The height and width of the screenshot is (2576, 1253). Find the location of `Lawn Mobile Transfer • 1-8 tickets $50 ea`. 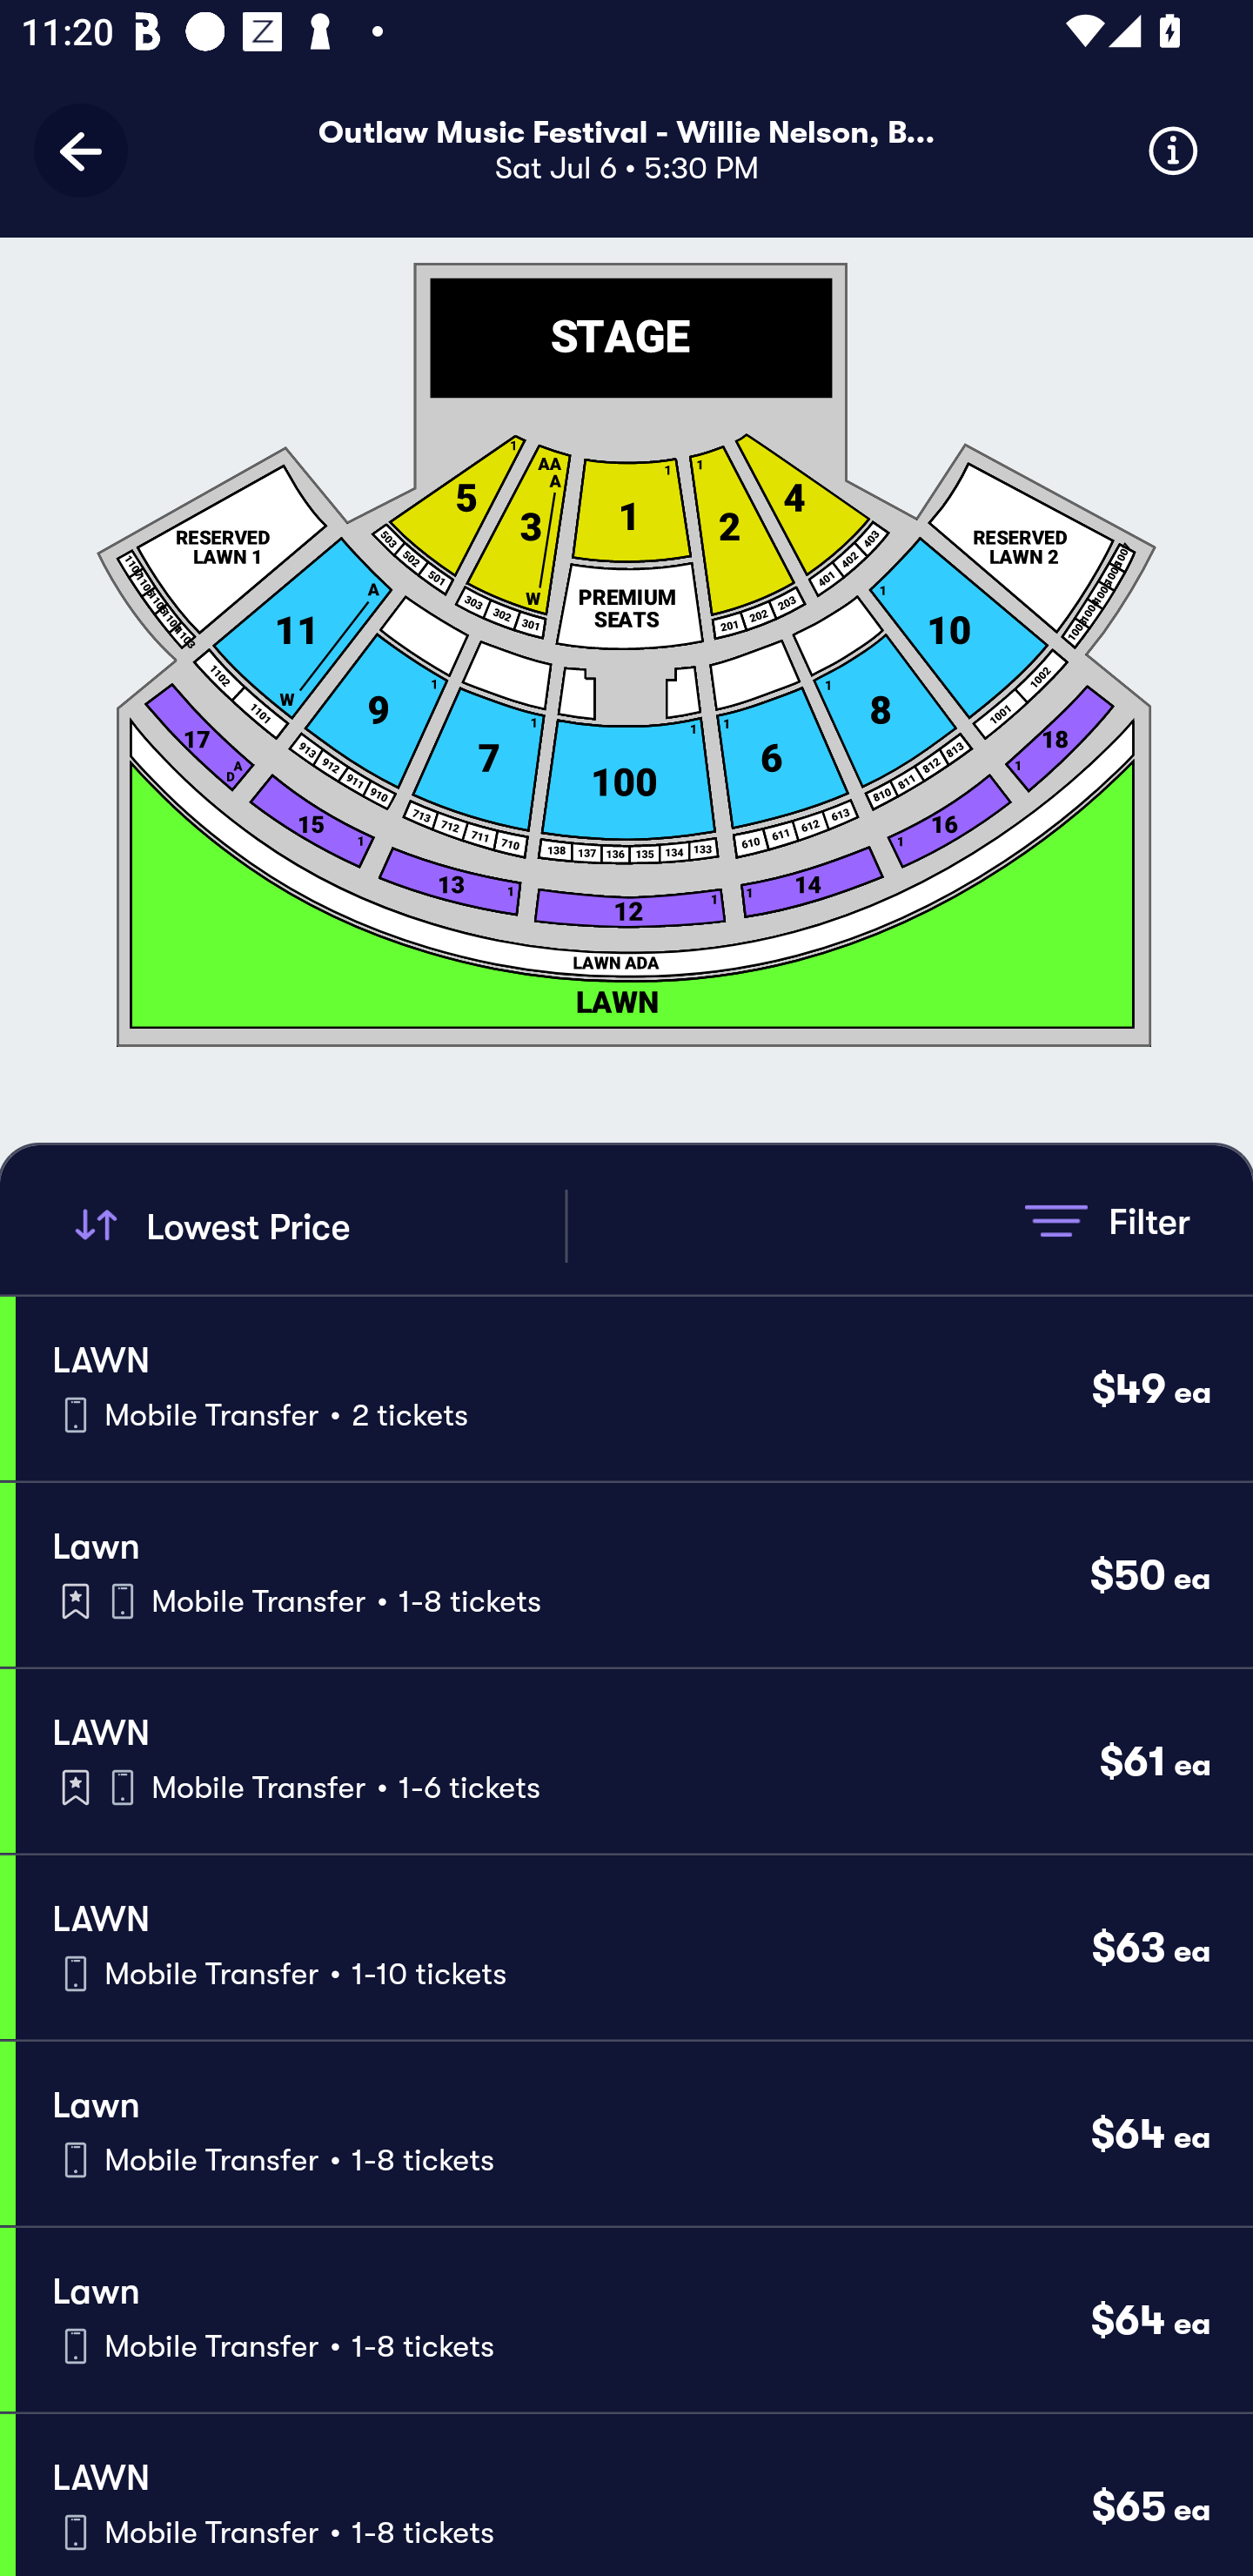

Lawn Mobile Transfer • 1-8 tickets $50 ea is located at coordinates (633, 1575).